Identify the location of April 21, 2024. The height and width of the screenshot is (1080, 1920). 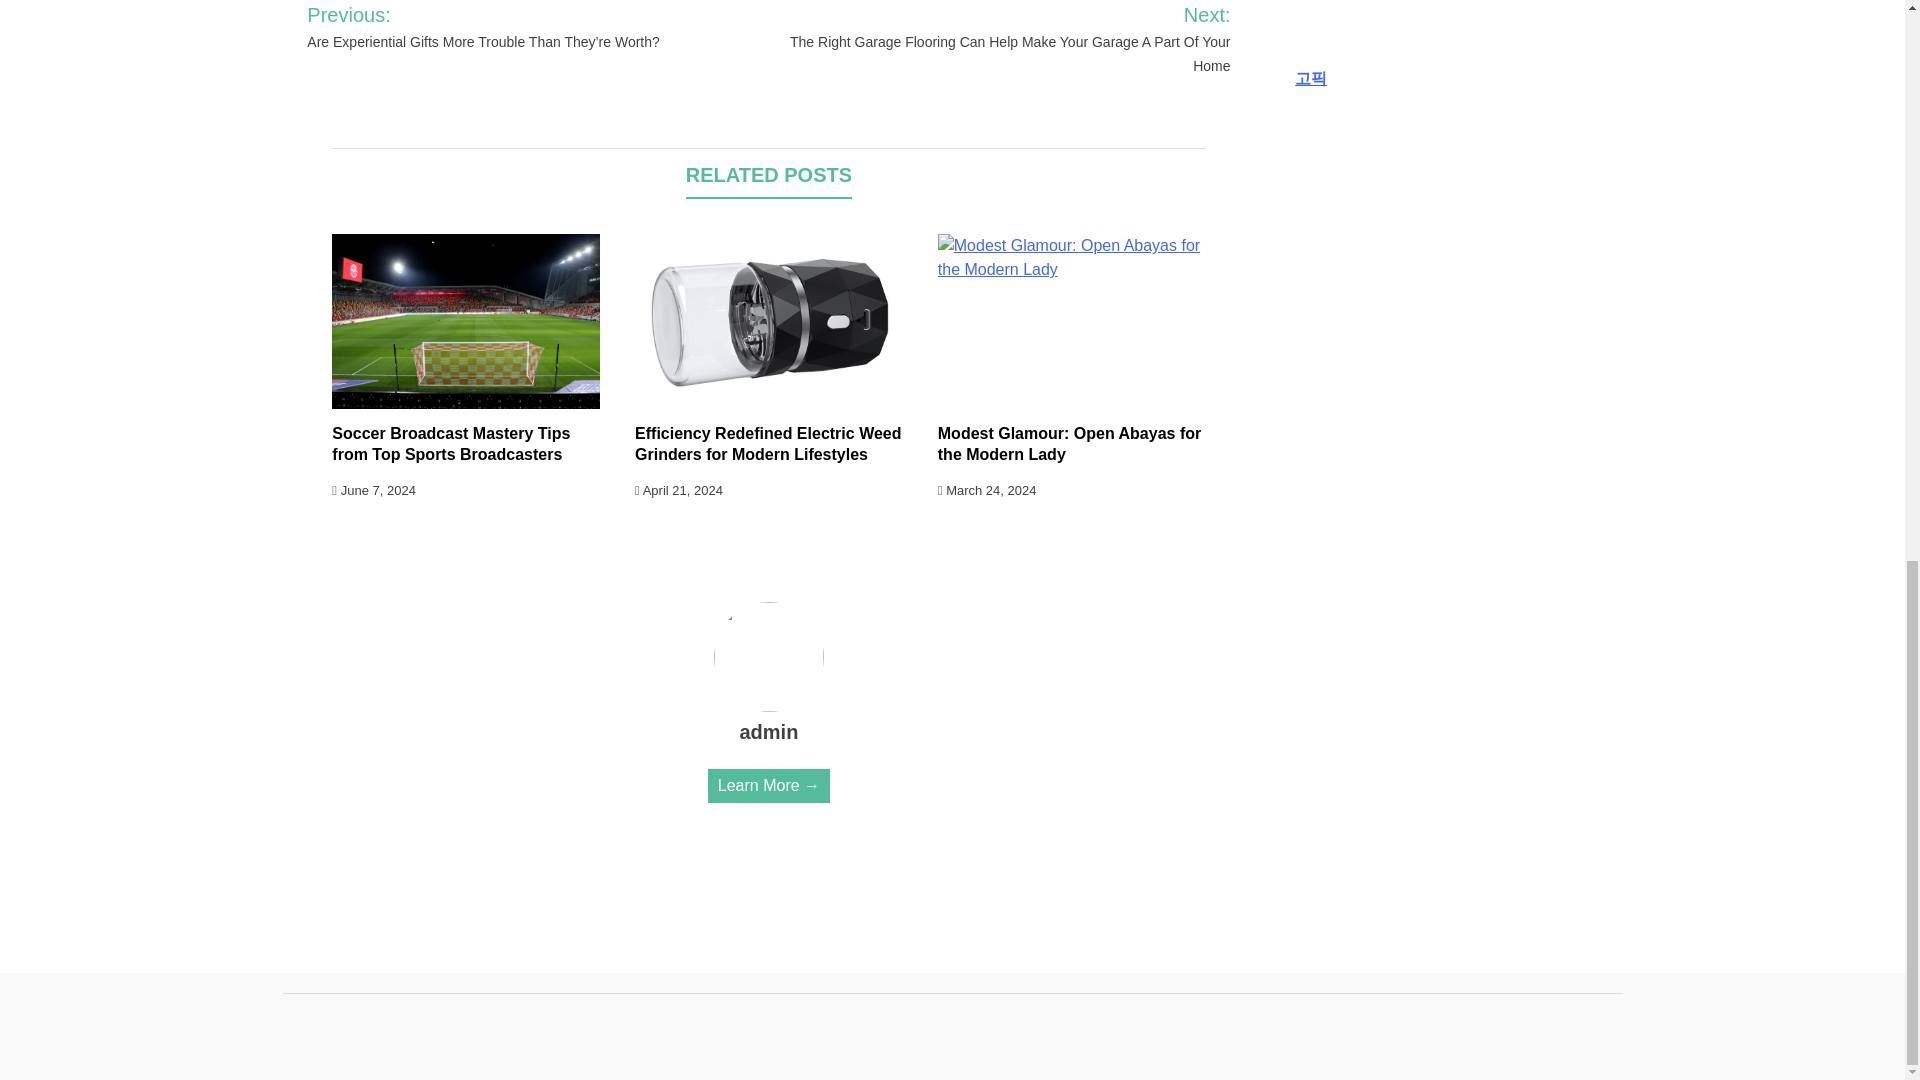
(679, 490).